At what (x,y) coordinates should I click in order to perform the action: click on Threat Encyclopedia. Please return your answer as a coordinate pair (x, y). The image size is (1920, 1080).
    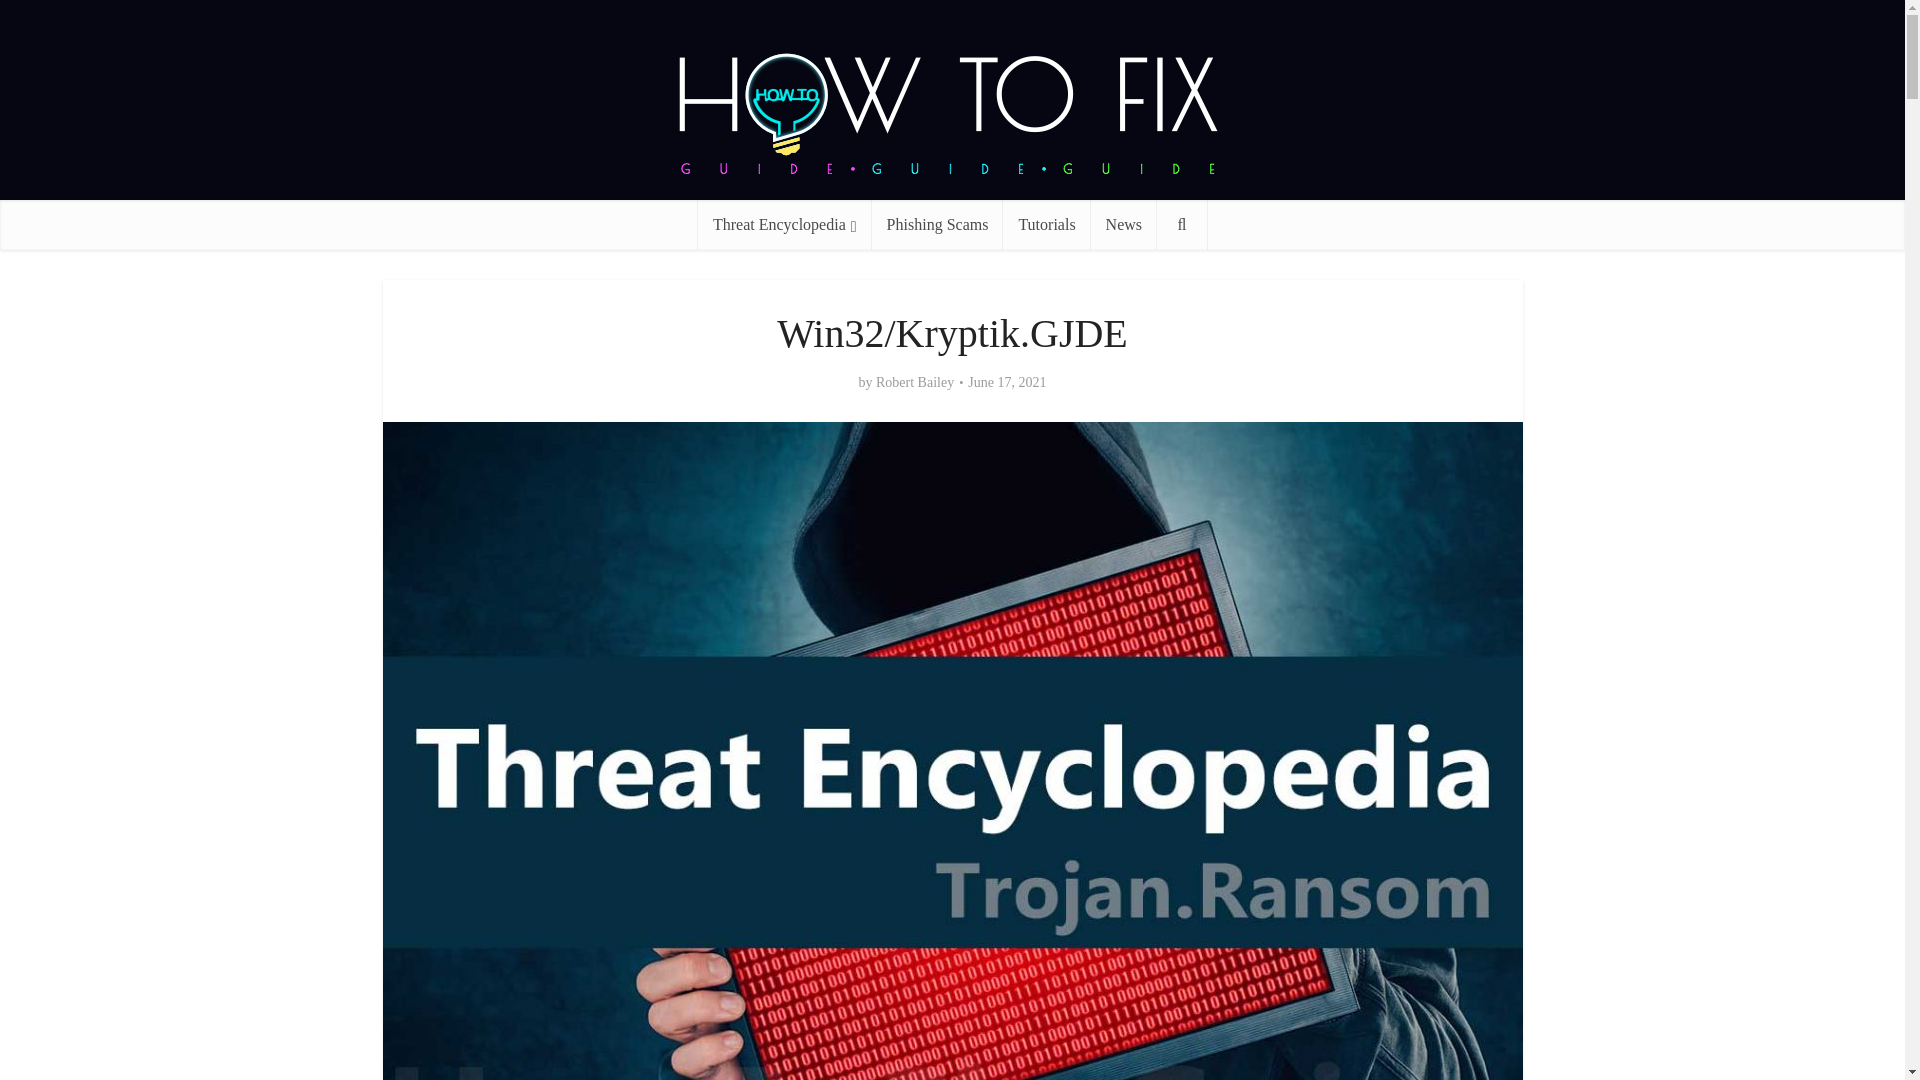
    Looking at the image, I should click on (784, 224).